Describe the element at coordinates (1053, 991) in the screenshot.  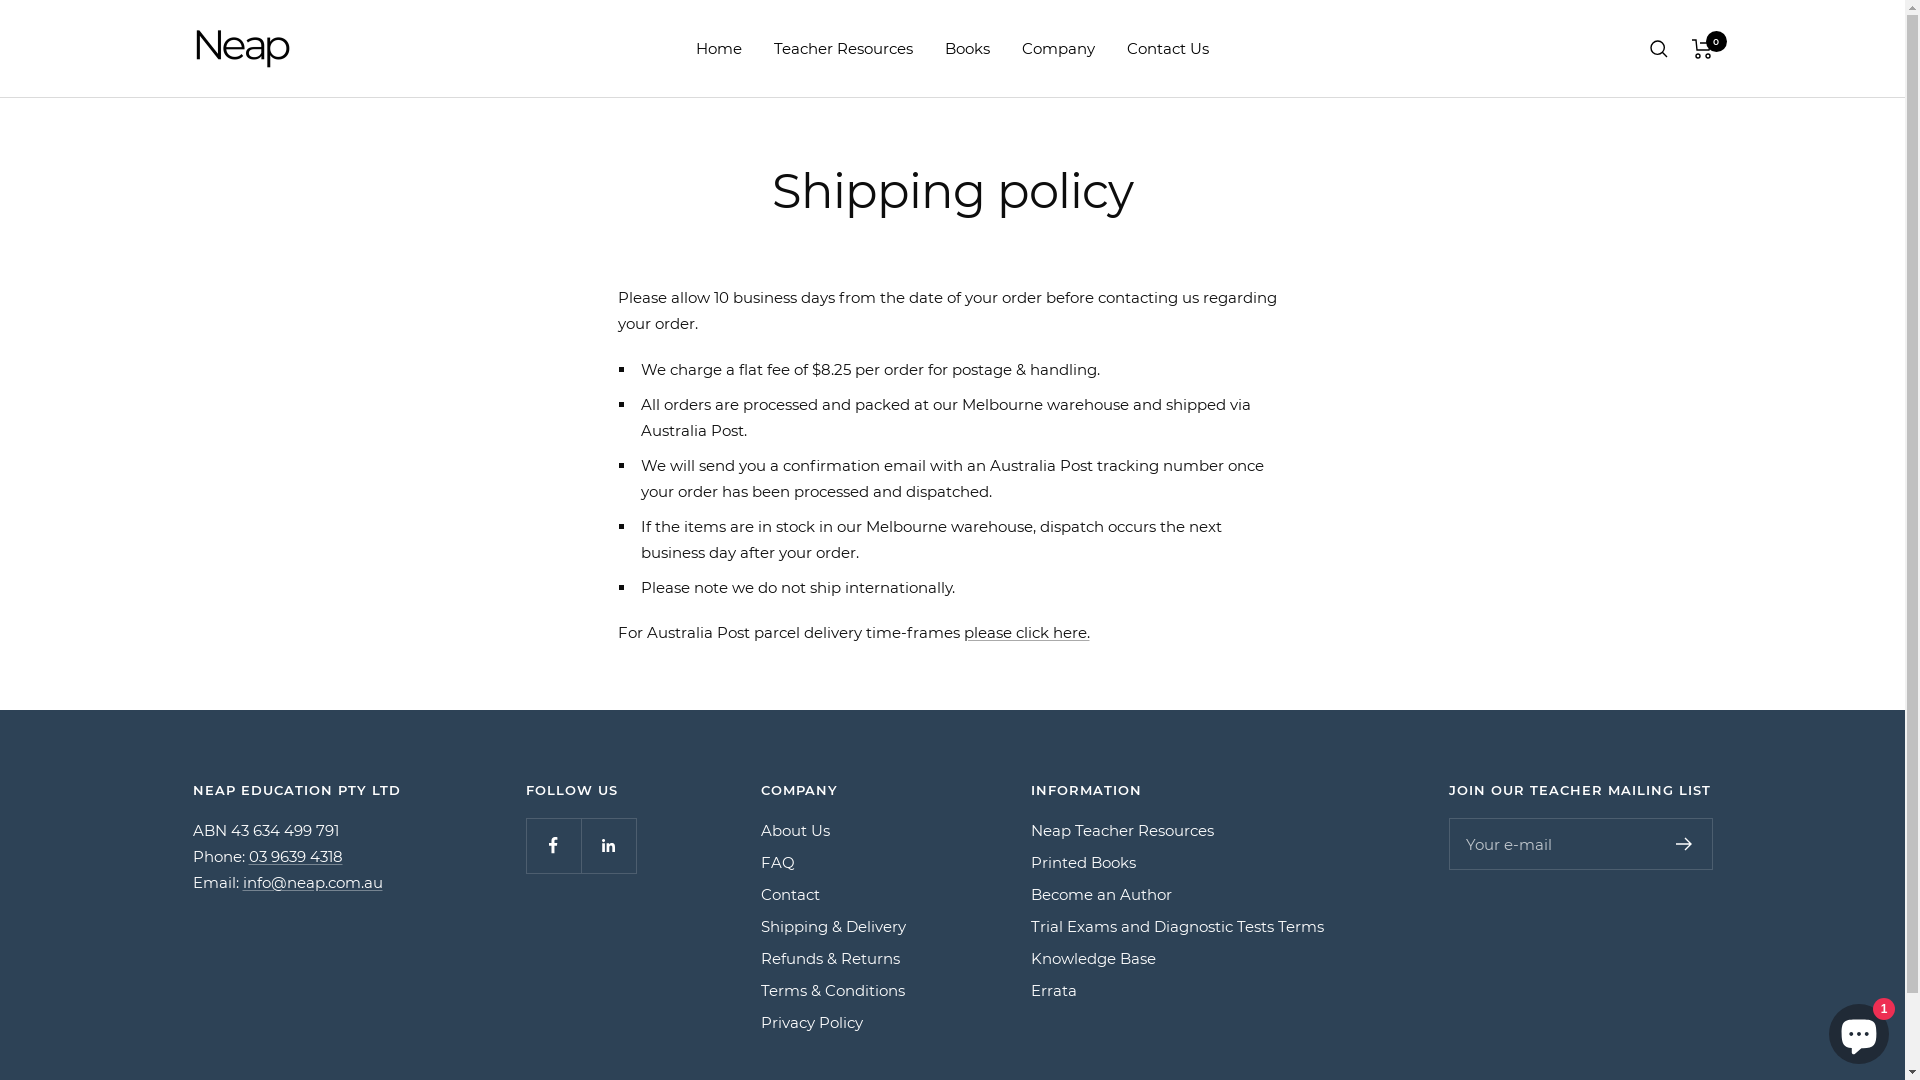
I see `Errata` at that location.